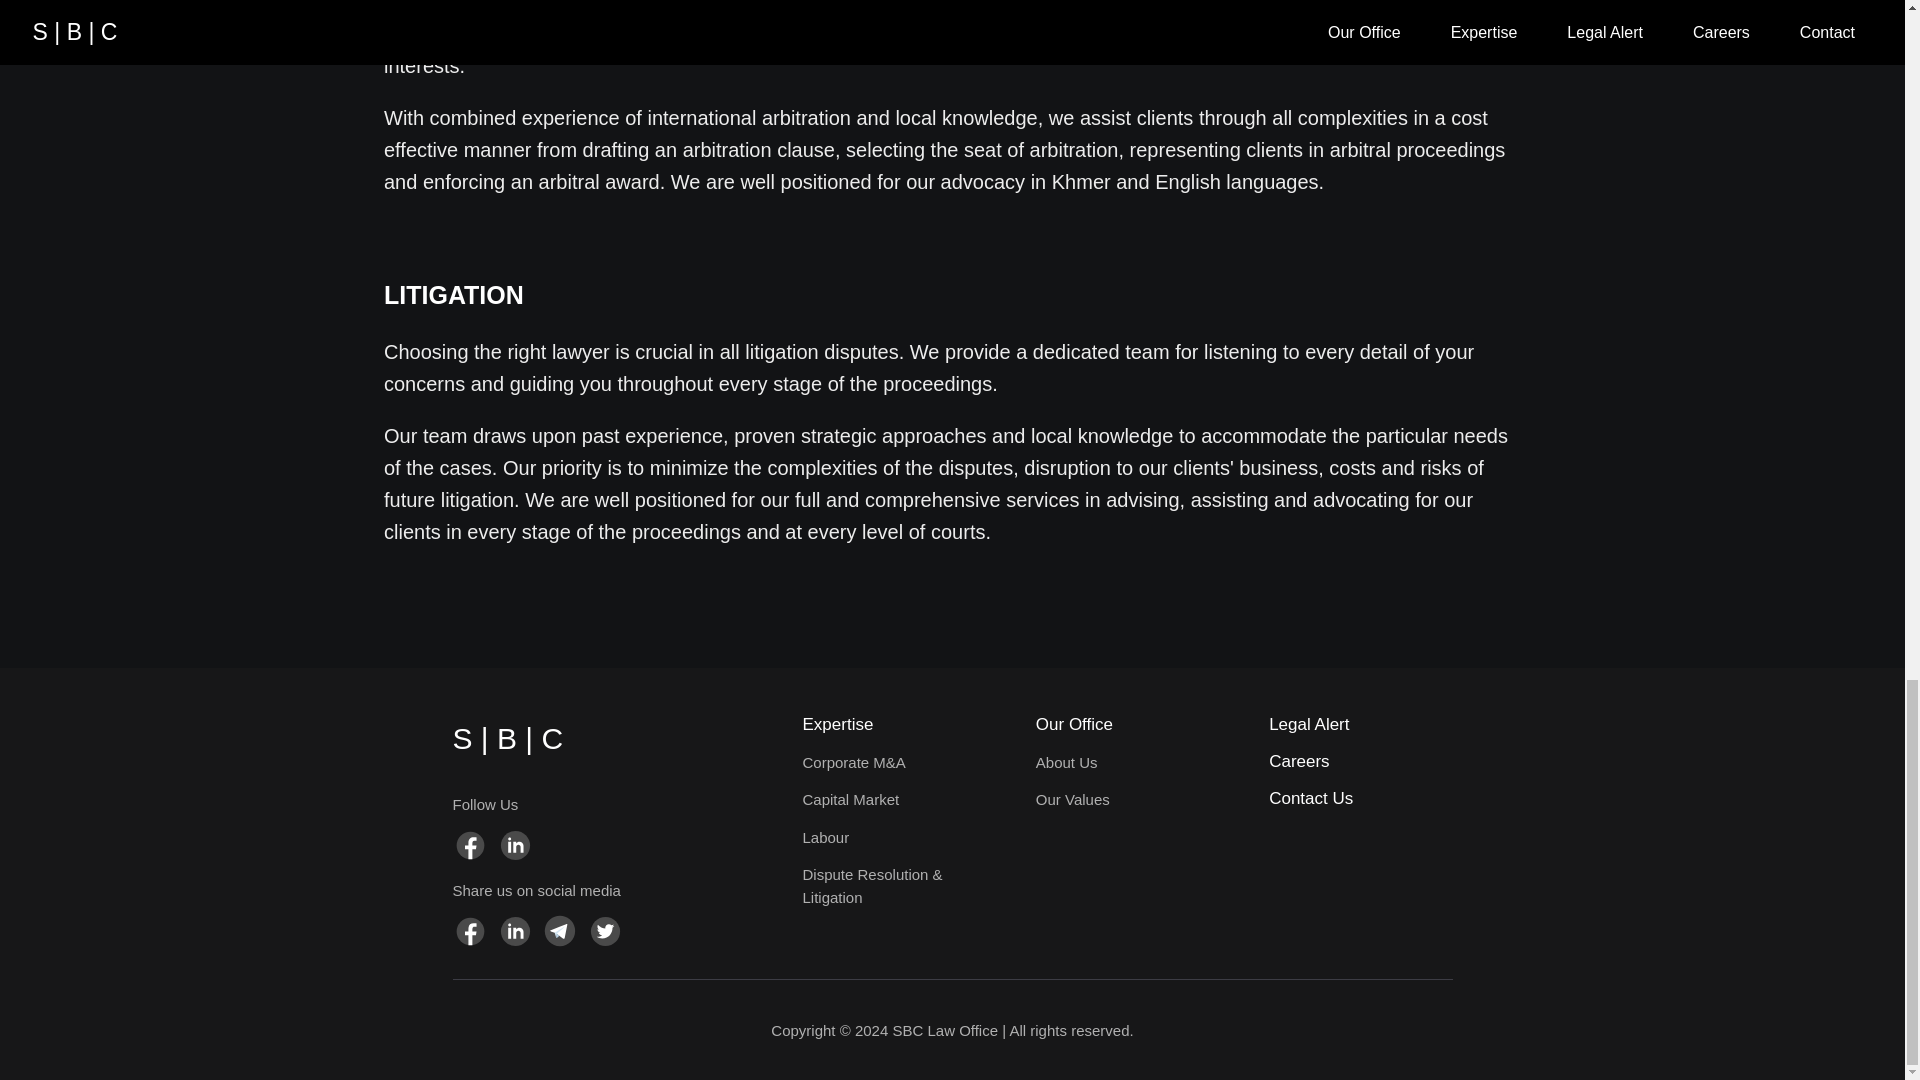 This screenshot has height=1080, width=1920. What do you see at coordinates (1128, 724) in the screenshot?
I see `Our Office` at bounding box center [1128, 724].